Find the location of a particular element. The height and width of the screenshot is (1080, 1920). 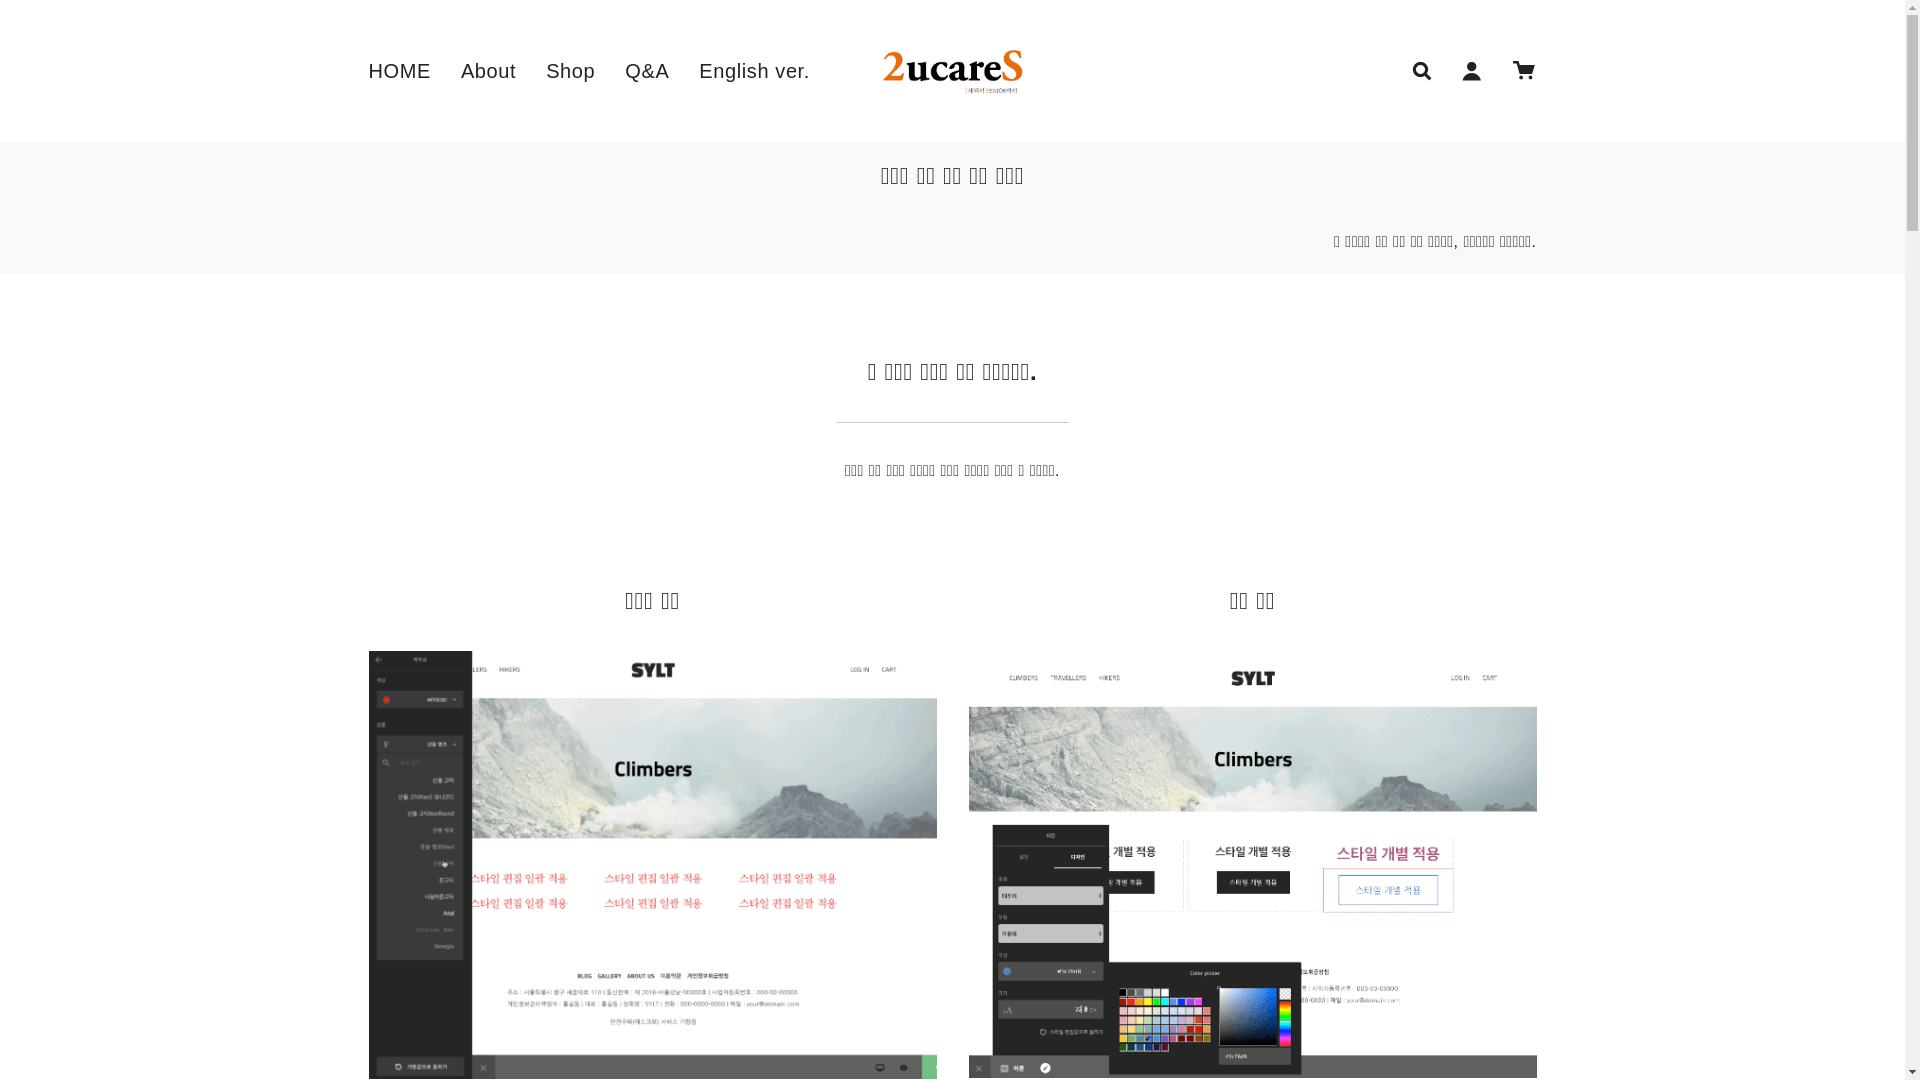

HOME is located at coordinates (399, 71).